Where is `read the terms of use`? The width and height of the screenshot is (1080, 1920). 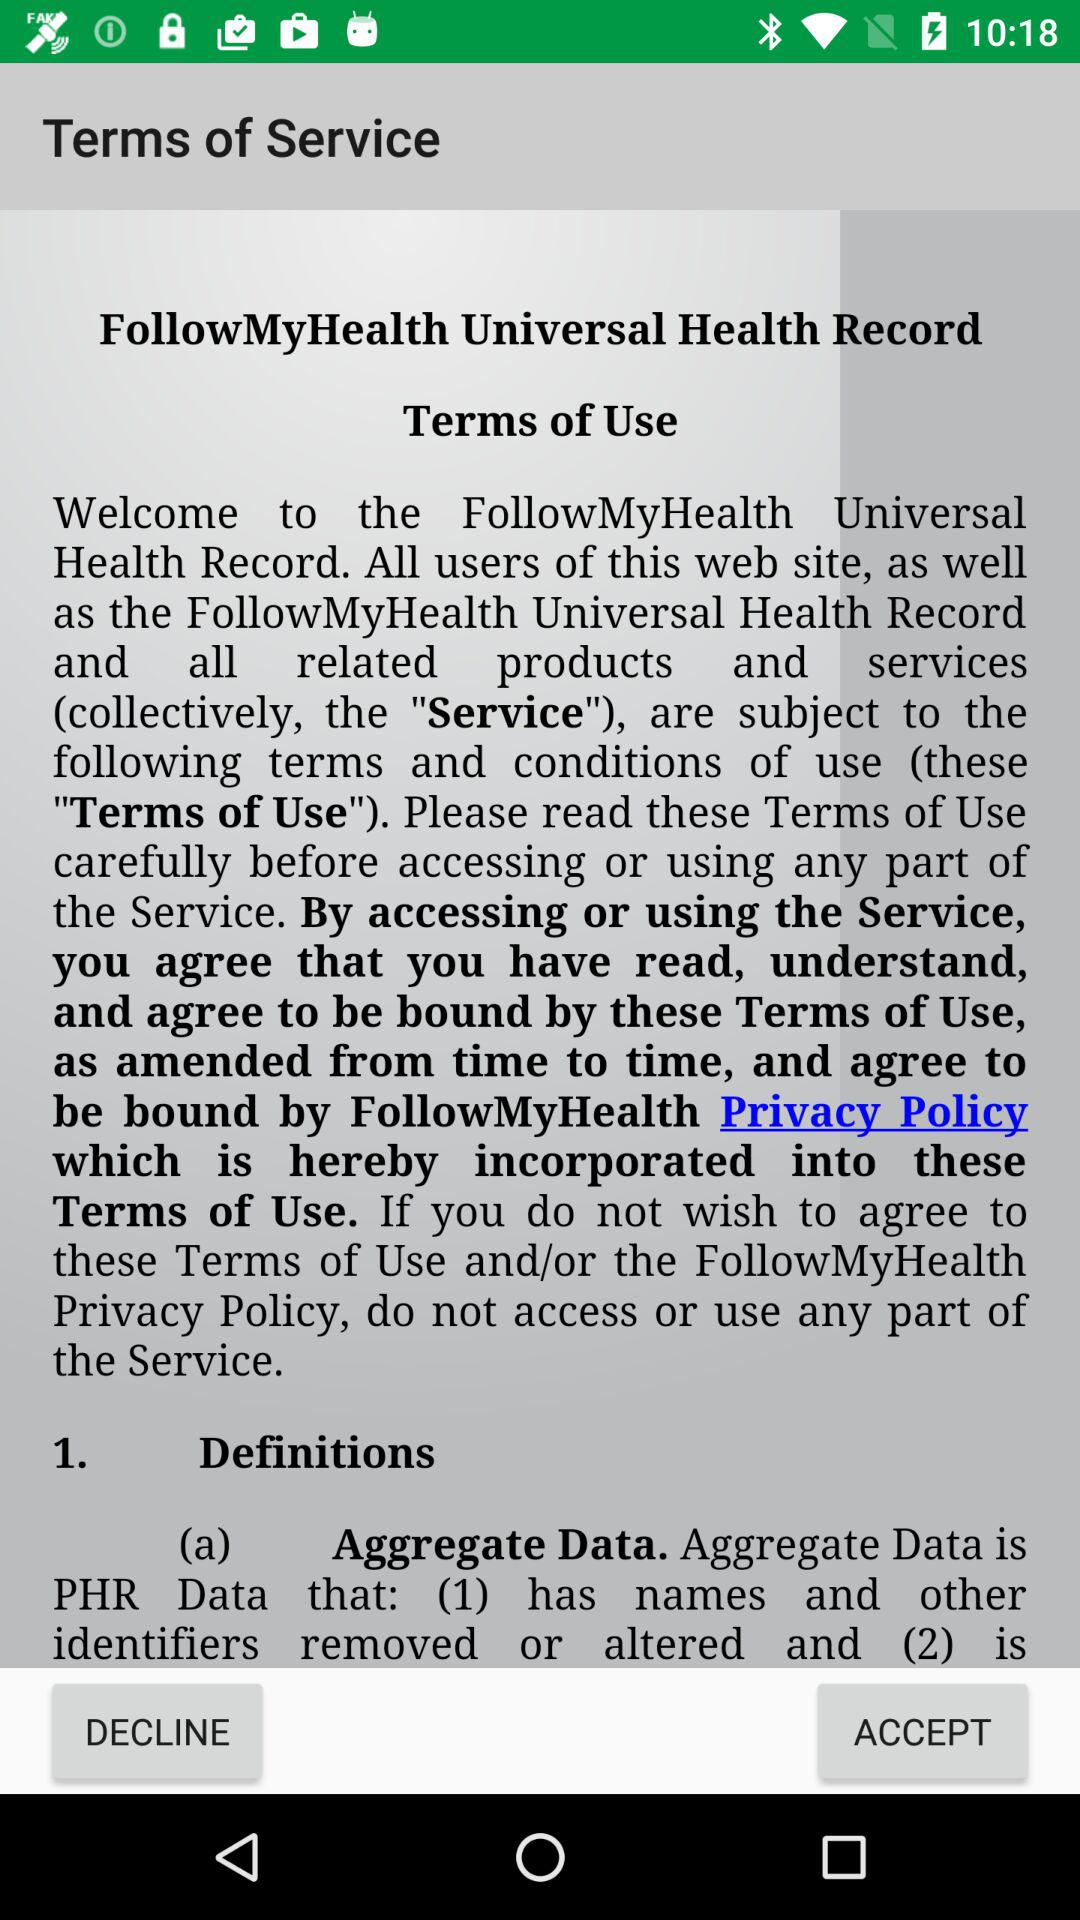 read the terms of use is located at coordinates (540, 939).